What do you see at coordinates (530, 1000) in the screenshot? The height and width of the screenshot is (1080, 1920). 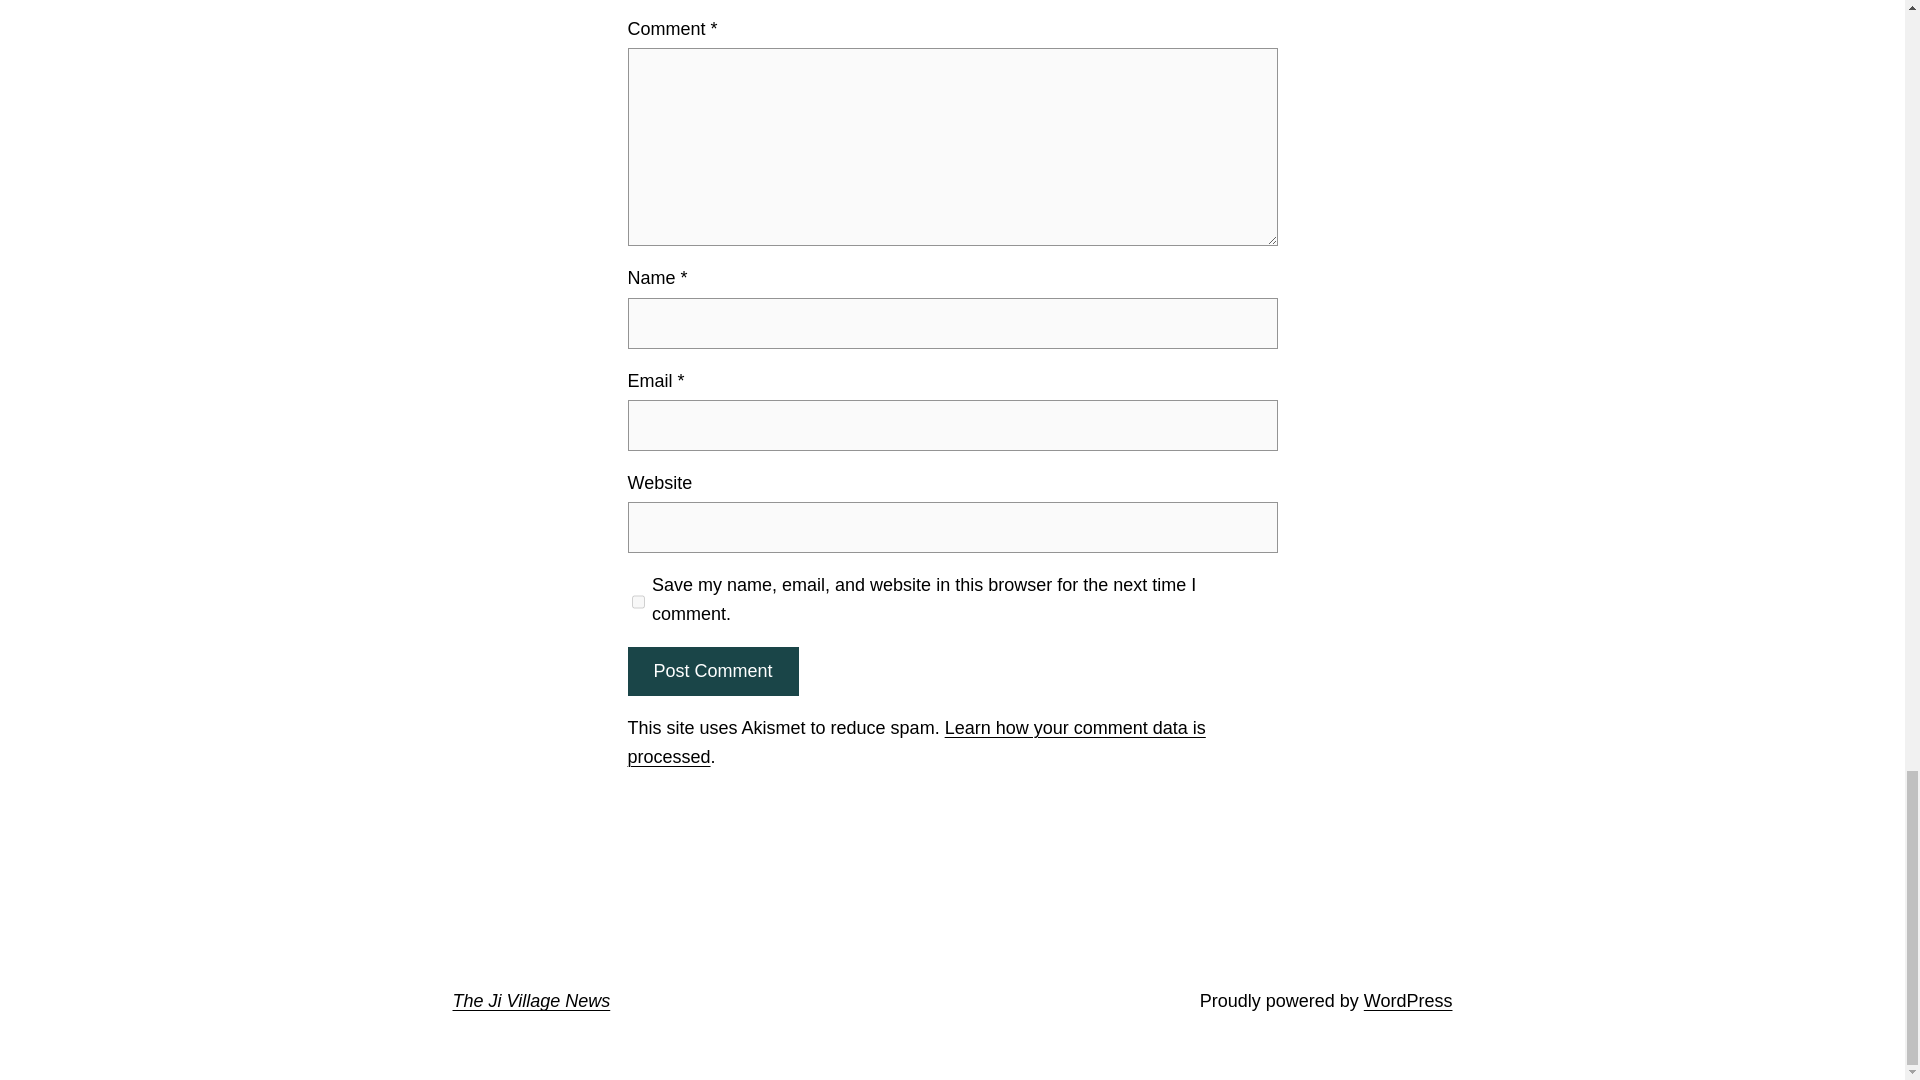 I see `The Ji Village News` at bounding box center [530, 1000].